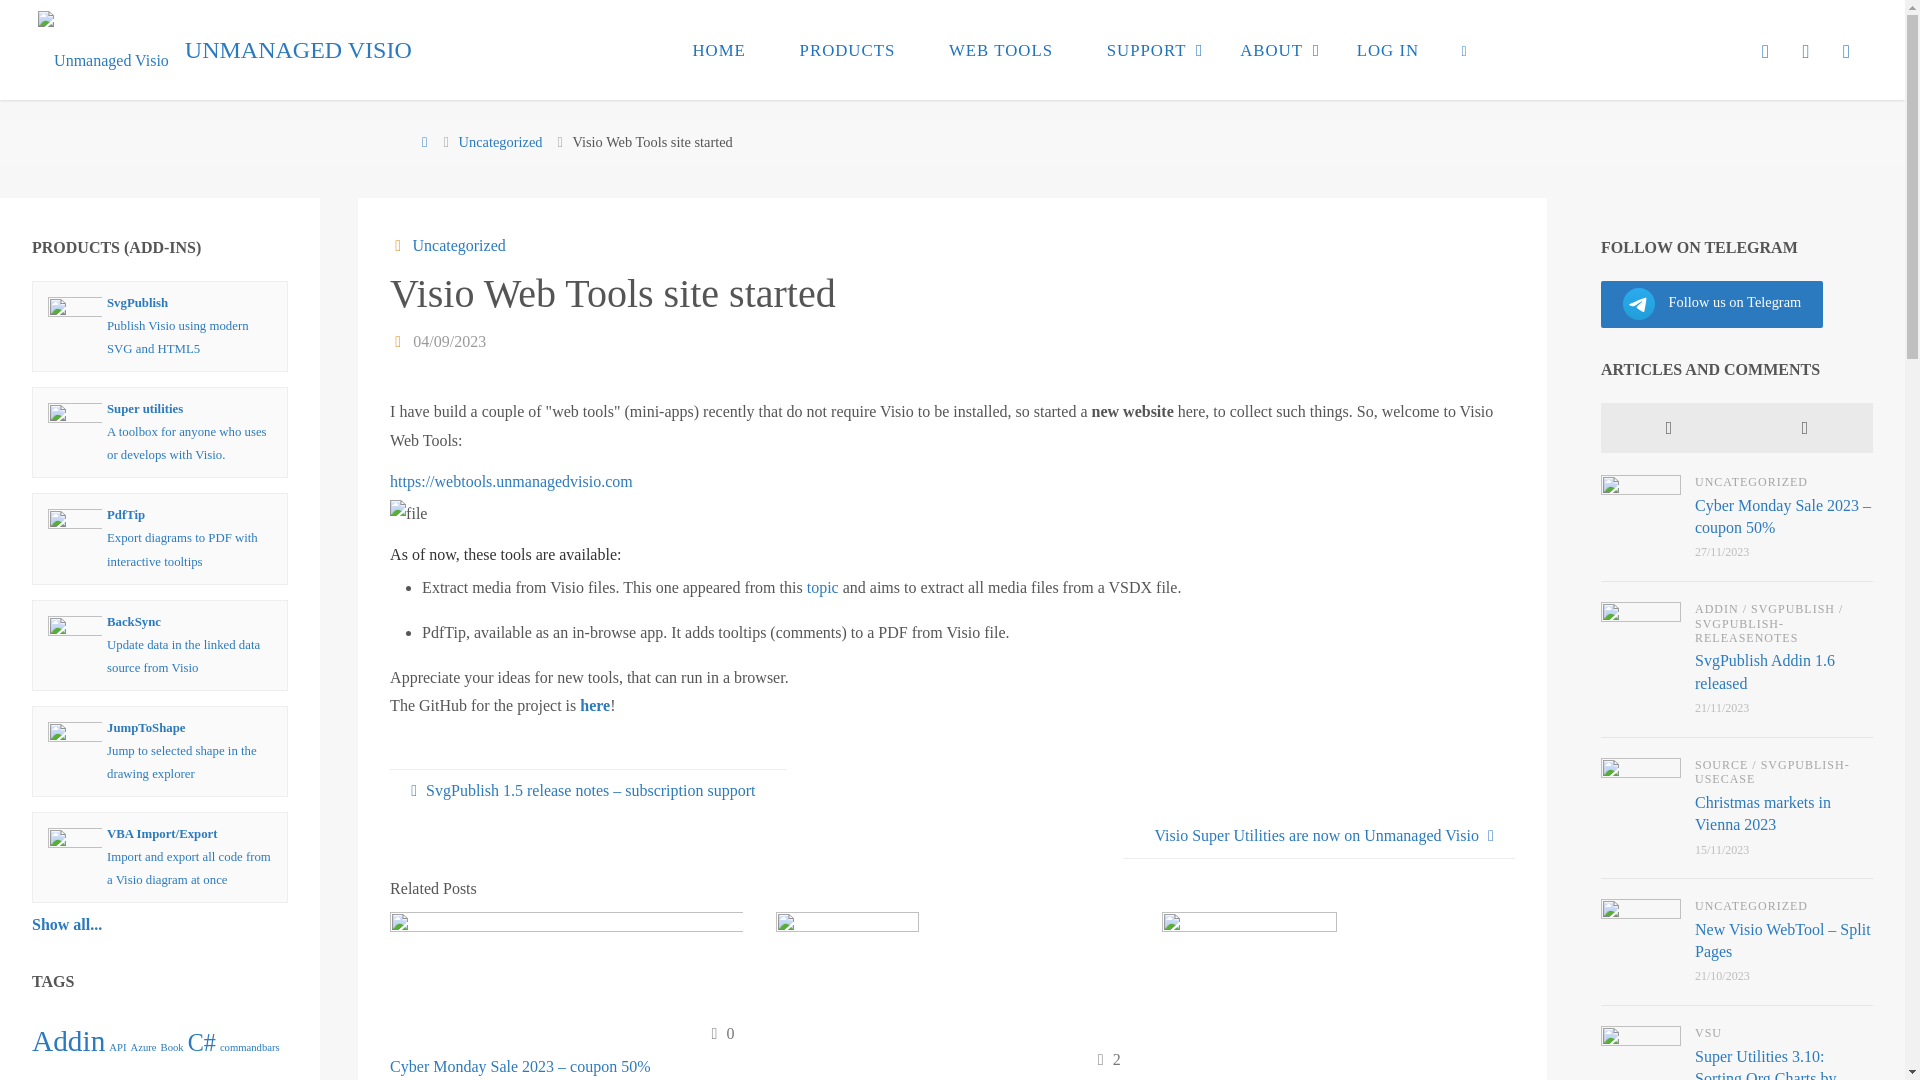  Describe the element at coordinates (720, 50) in the screenshot. I see `HOME` at that location.